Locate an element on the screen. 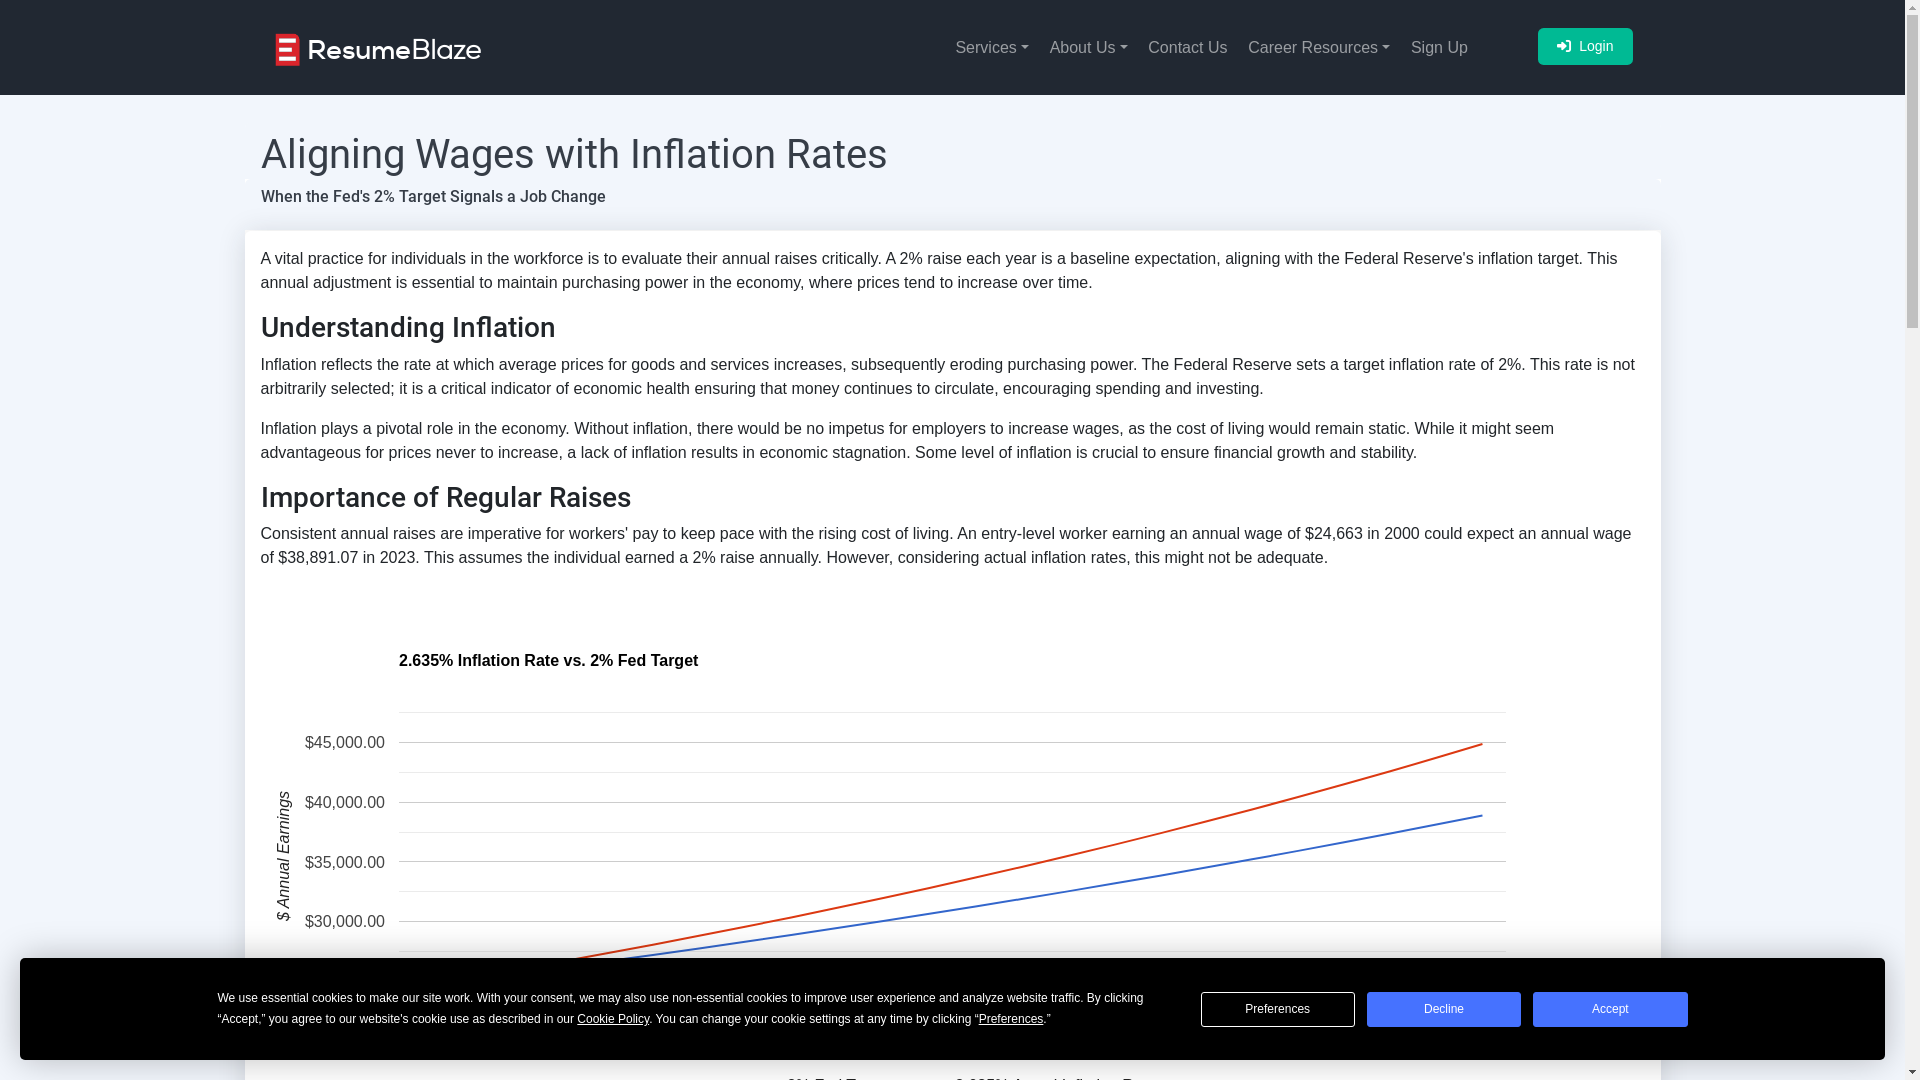 The width and height of the screenshot is (1920, 1080). Contact Us is located at coordinates (1179, 48).